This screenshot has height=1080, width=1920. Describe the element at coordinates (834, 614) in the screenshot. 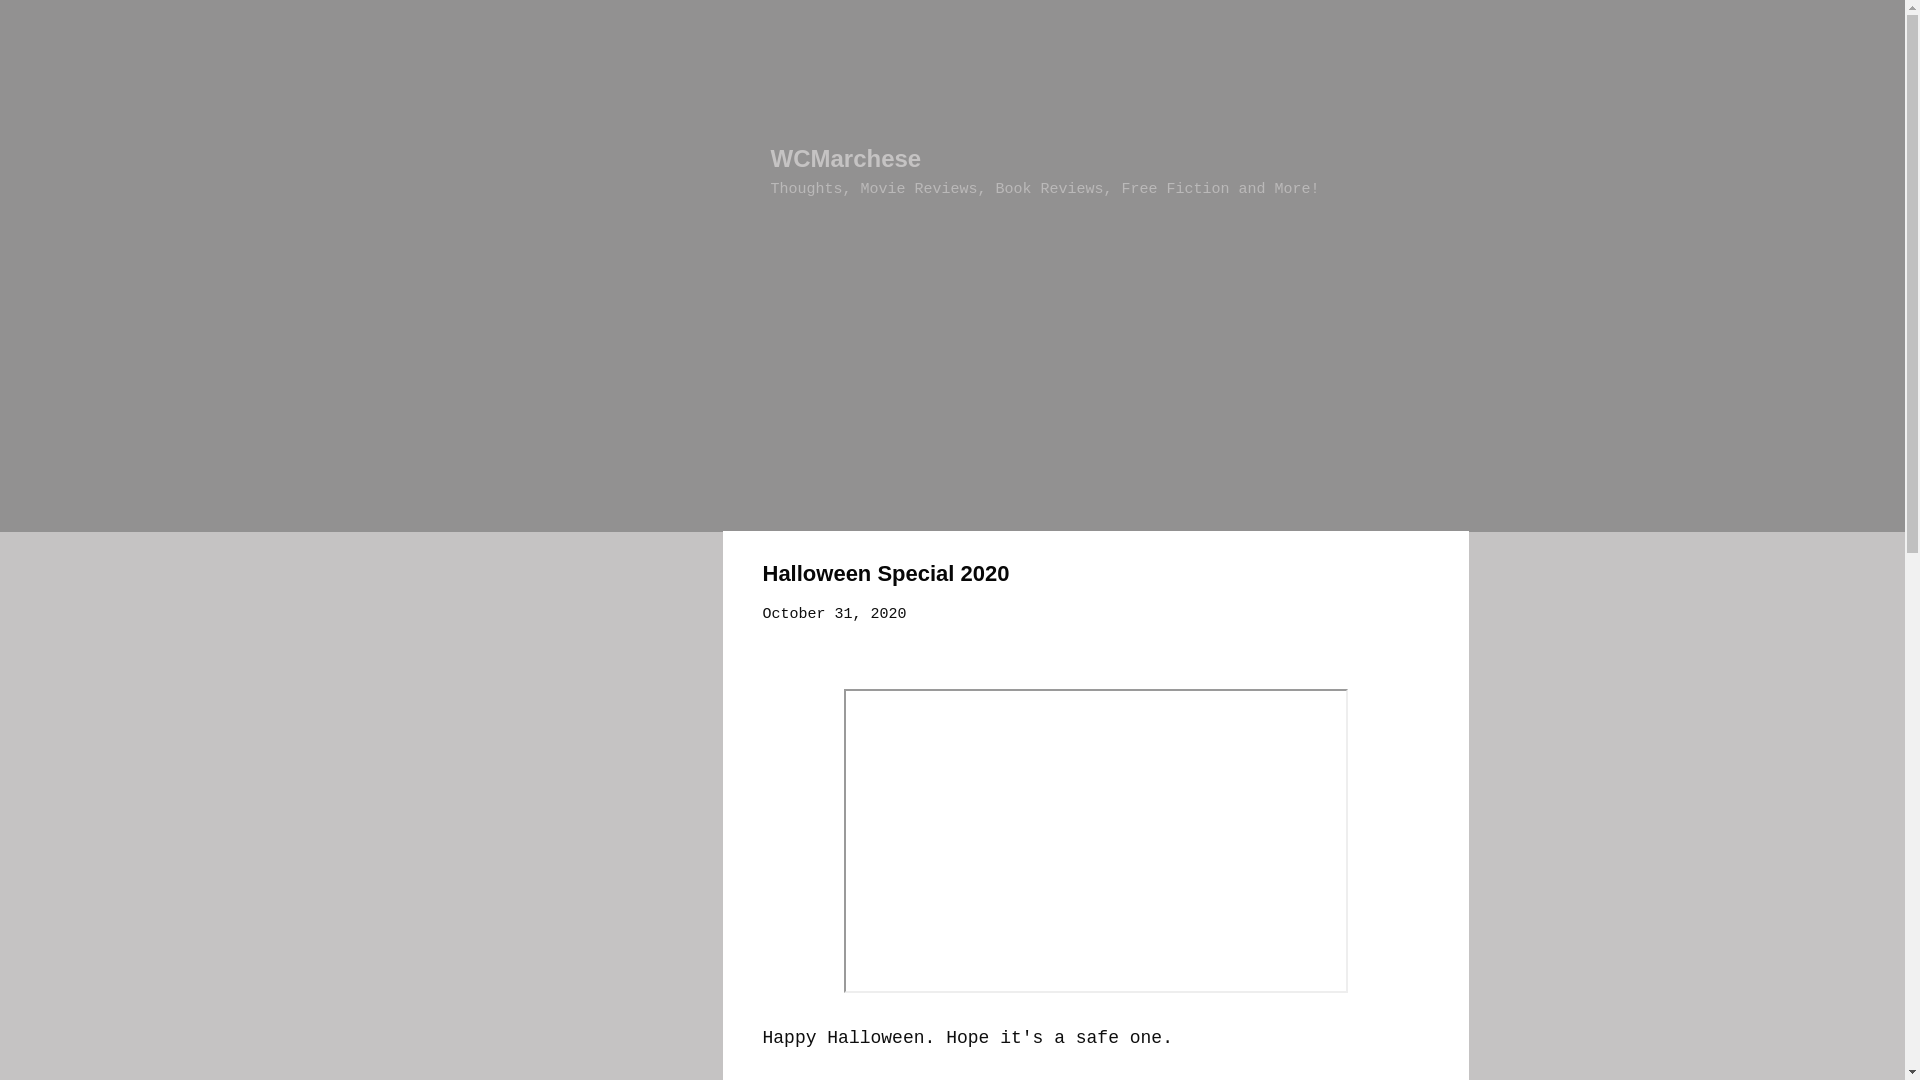

I see `October 31, 2020` at that location.